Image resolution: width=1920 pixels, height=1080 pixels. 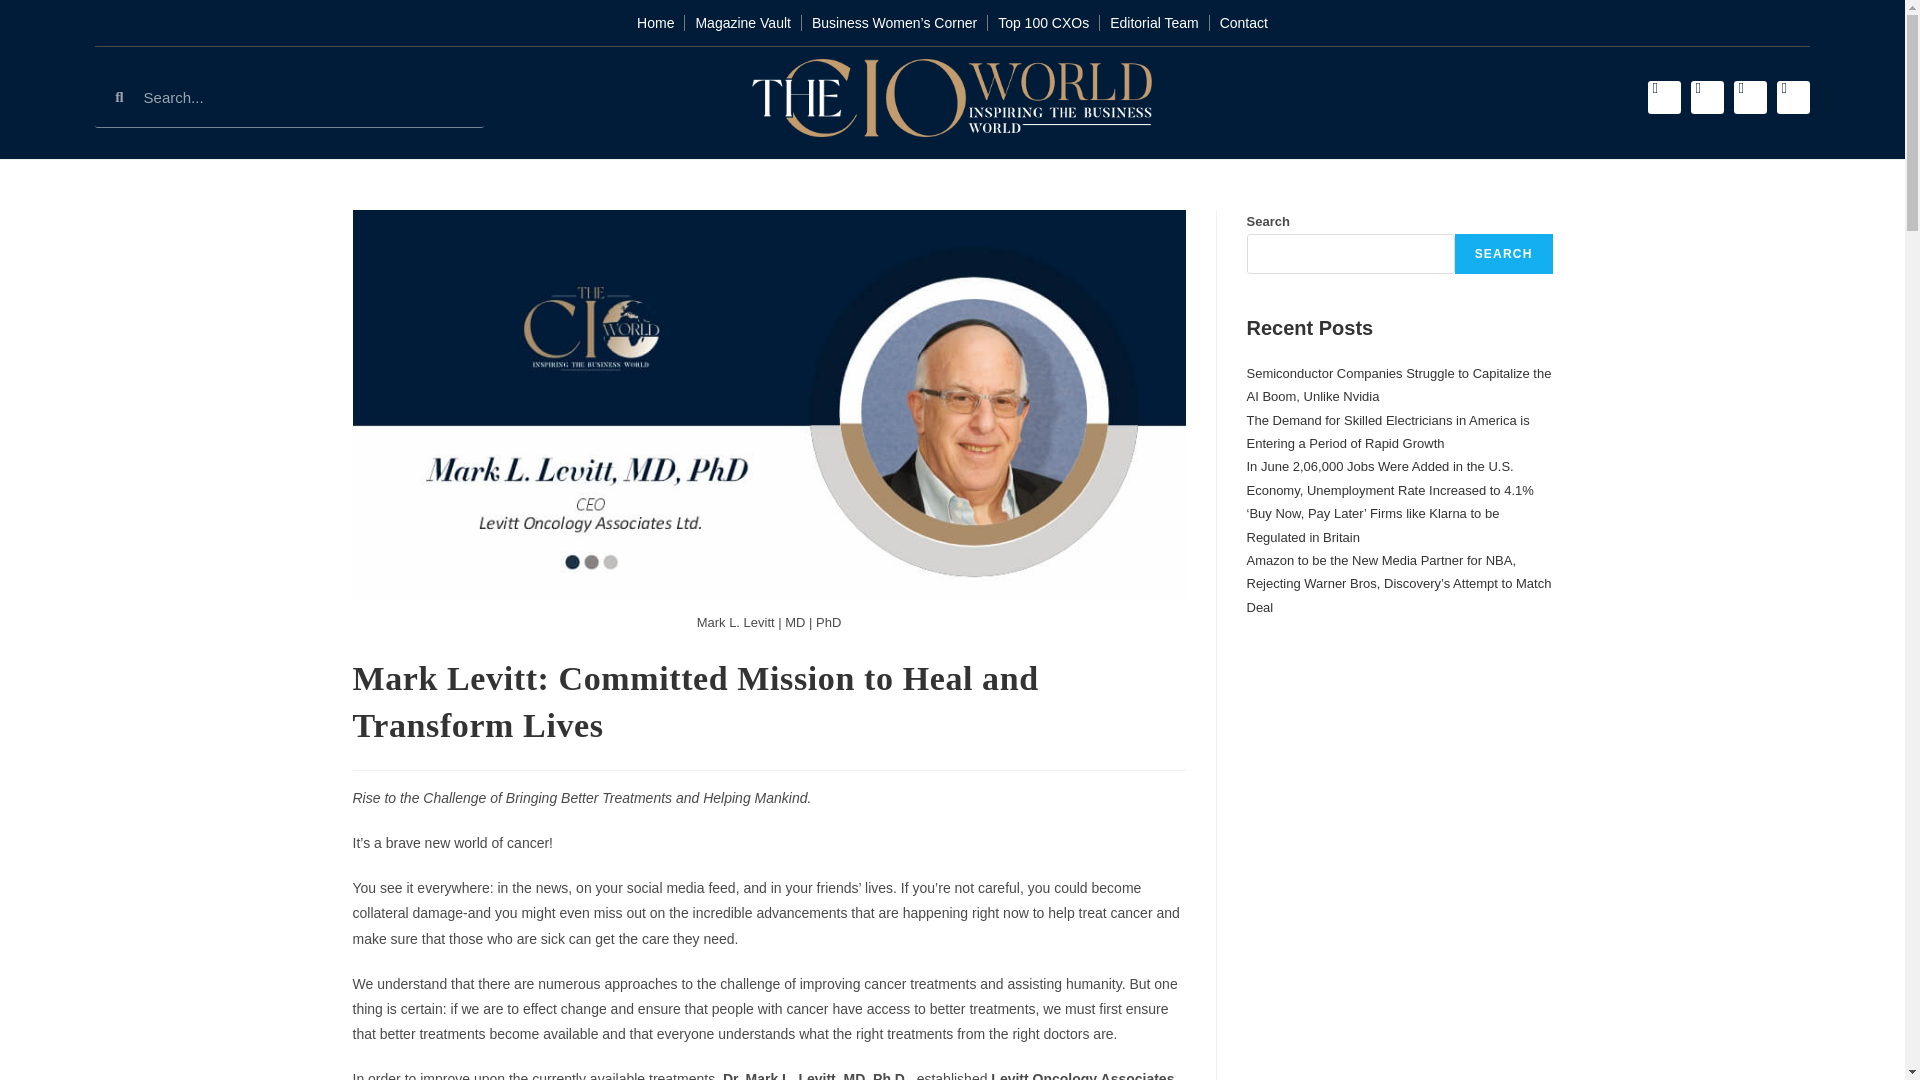 What do you see at coordinates (1244, 23) in the screenshot?
I see `Contact` at bounding box center [1244, 23].